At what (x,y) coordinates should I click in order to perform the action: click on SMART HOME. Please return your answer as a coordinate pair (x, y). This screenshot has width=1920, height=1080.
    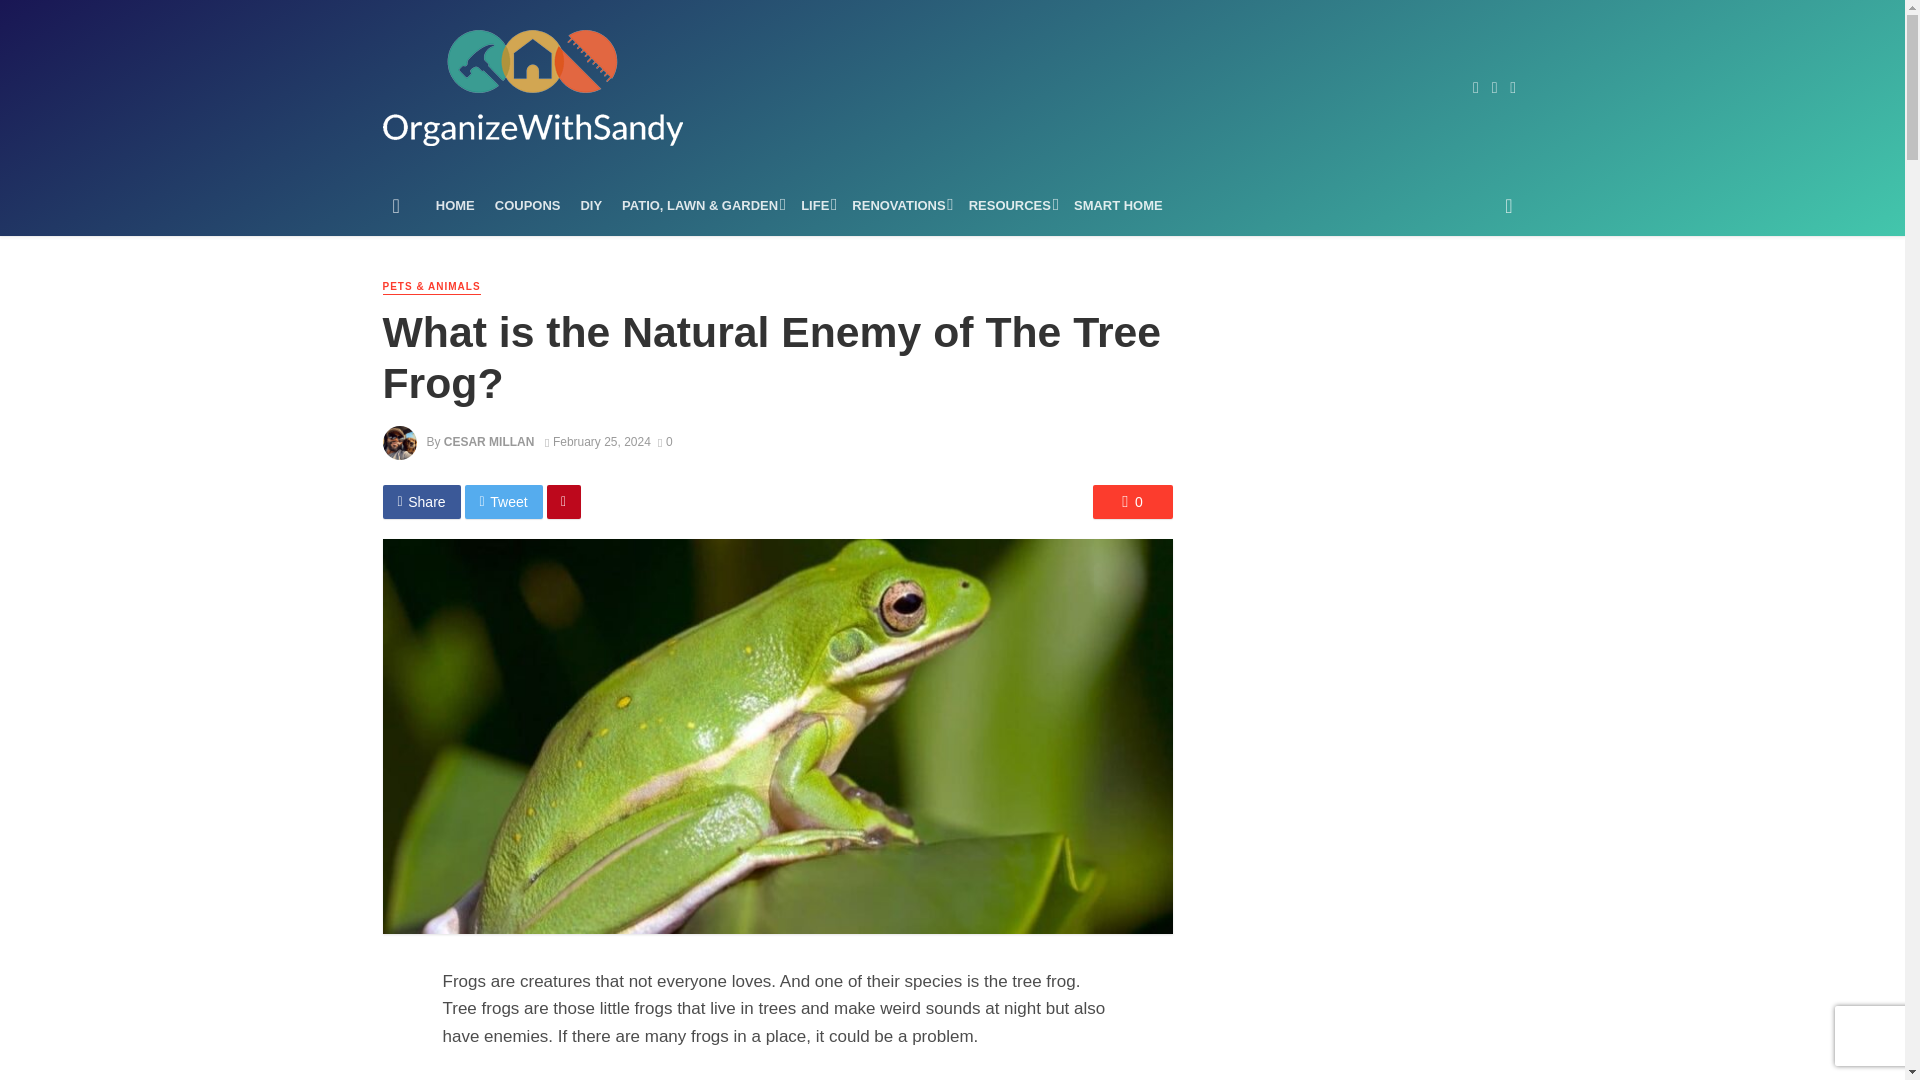
    Looking at the image, I should click on (1118, 206).